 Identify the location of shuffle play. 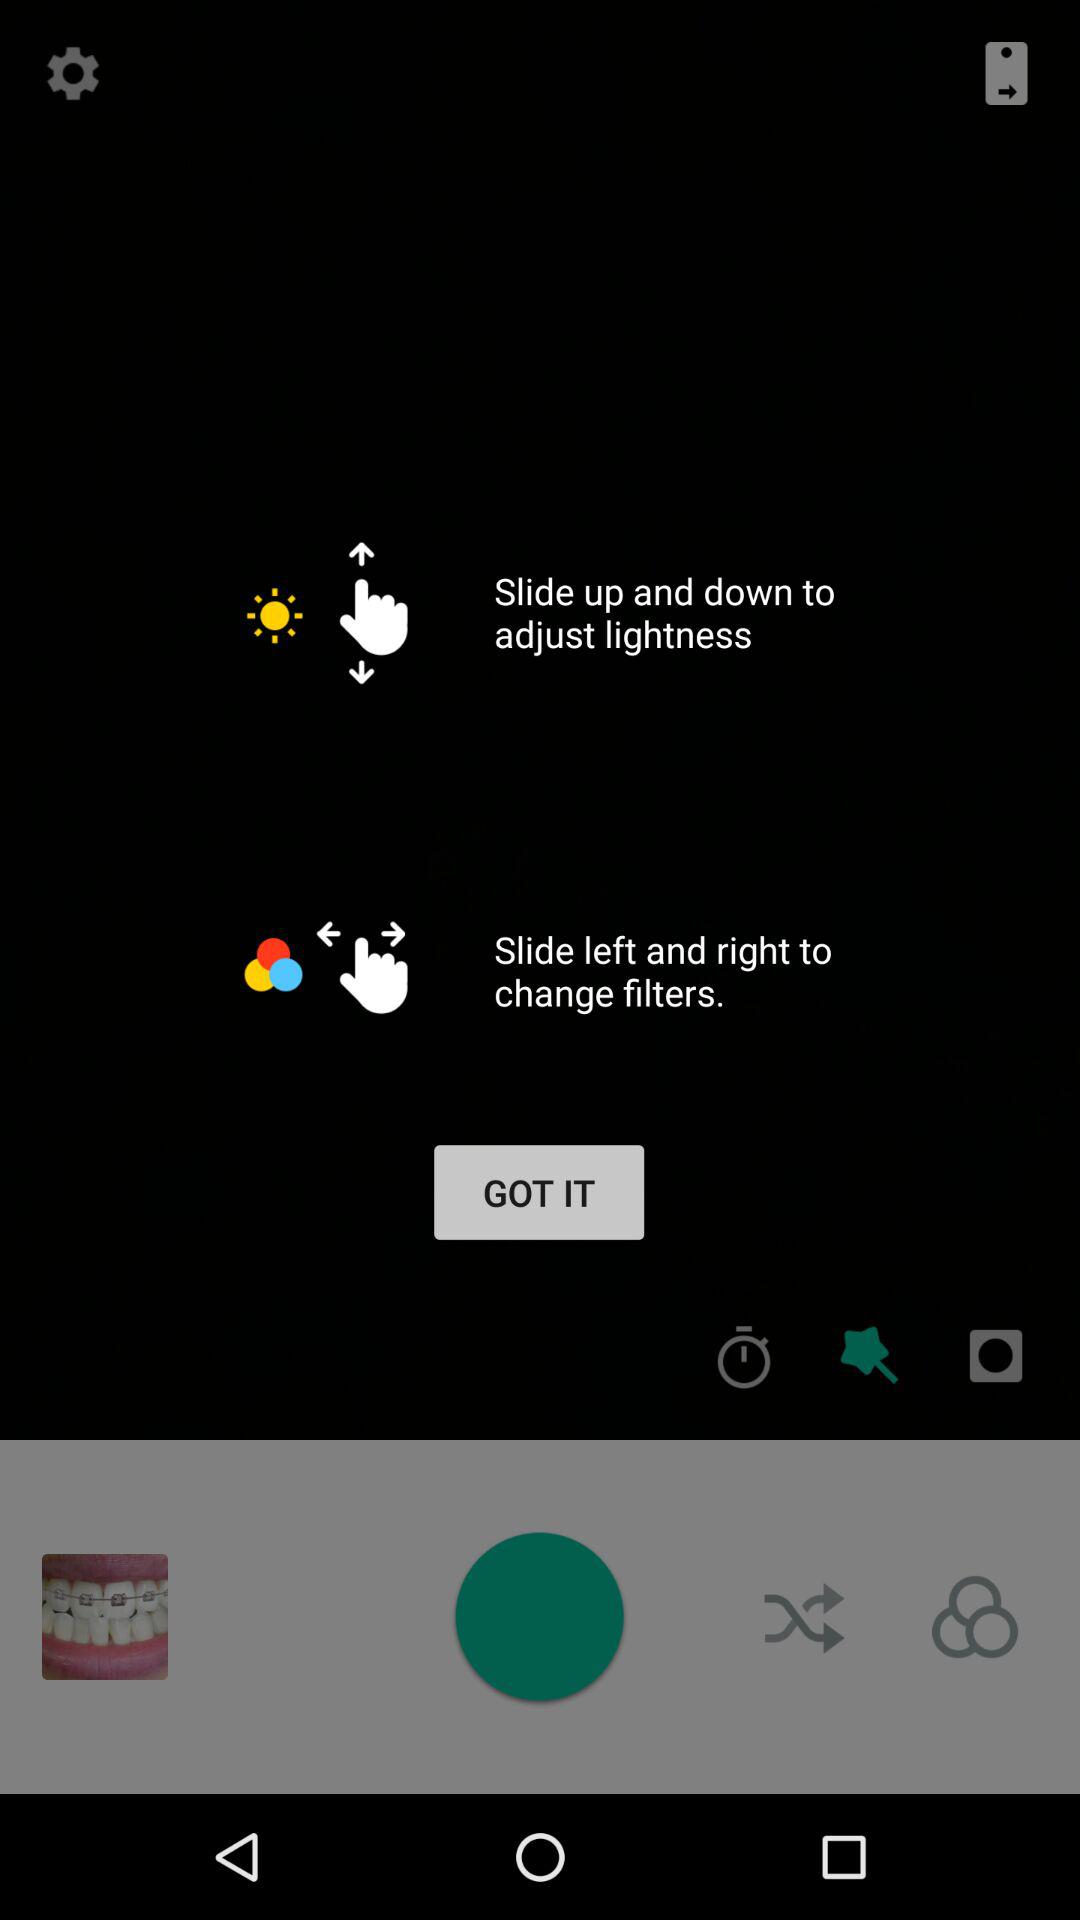
(807, 1617).